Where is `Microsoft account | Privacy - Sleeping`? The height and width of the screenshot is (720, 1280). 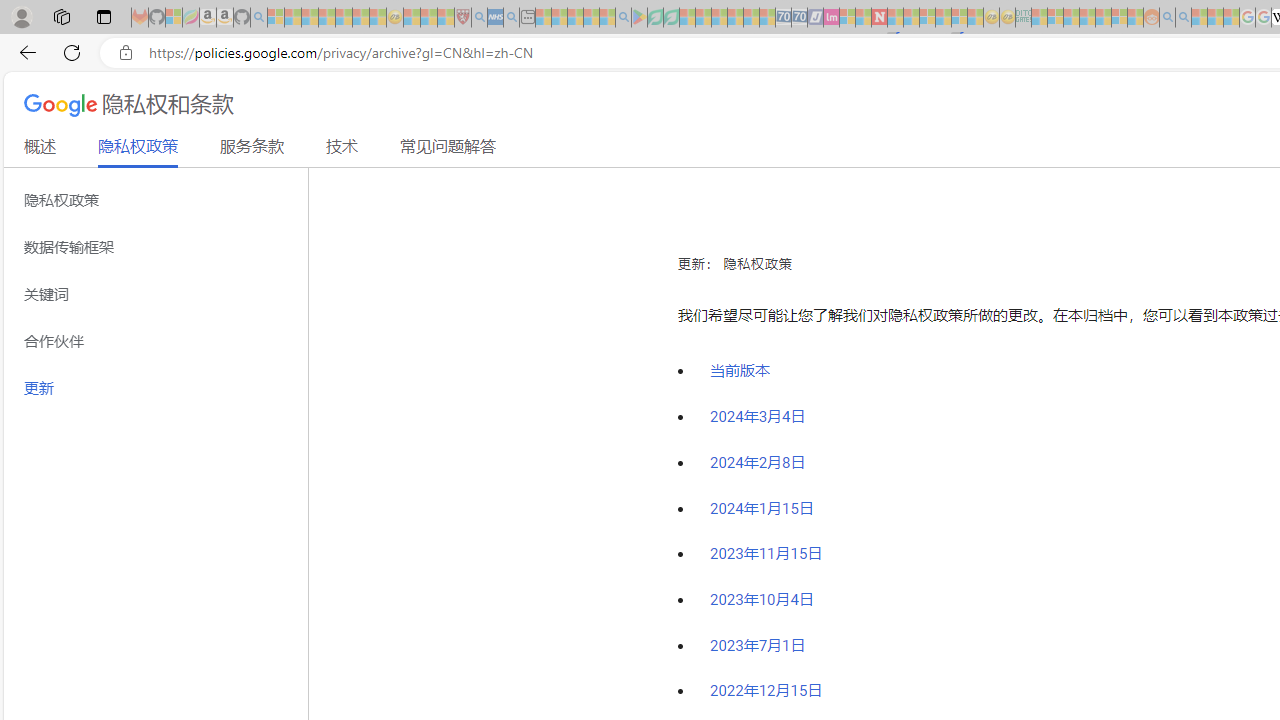 Microsoft account | Privacy - Sleeping is located at coordinates (1056, 18).